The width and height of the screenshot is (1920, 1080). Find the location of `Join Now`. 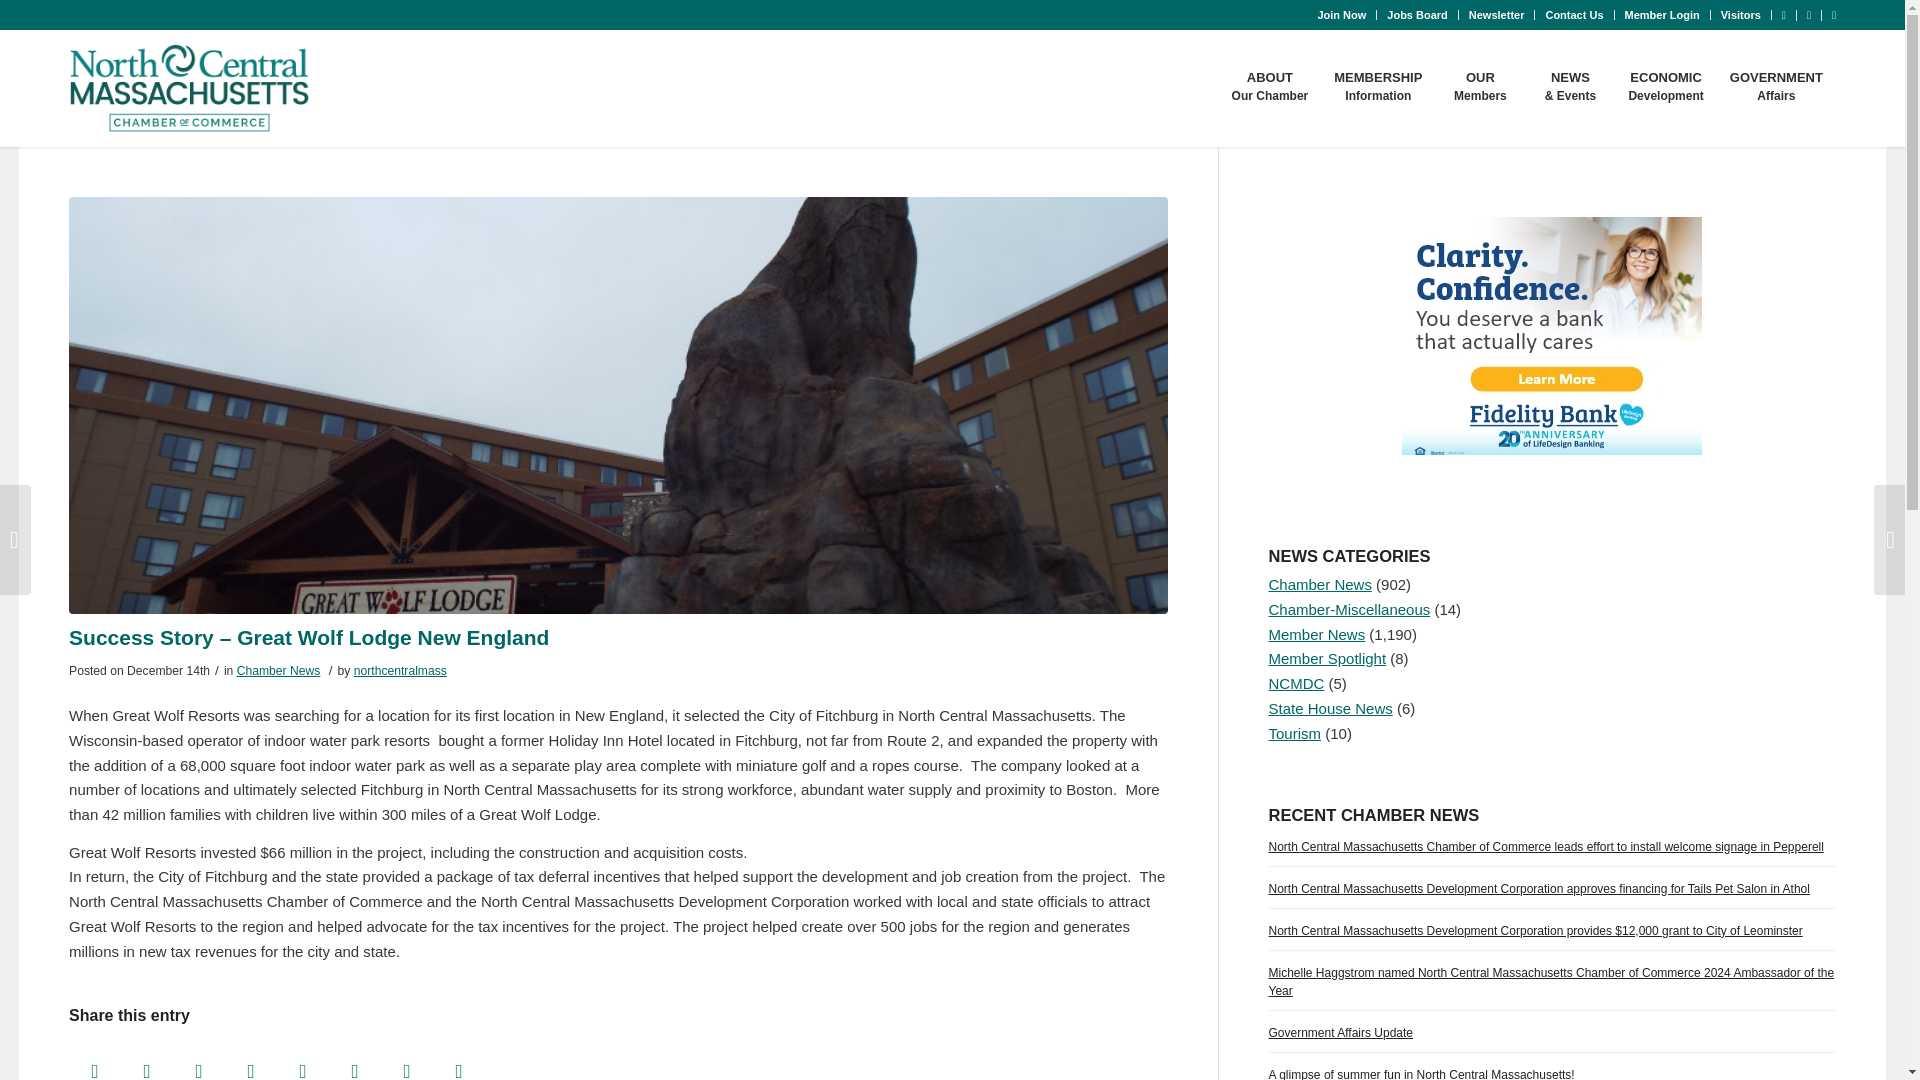

Join Now is located at coordinates (1341, 15).